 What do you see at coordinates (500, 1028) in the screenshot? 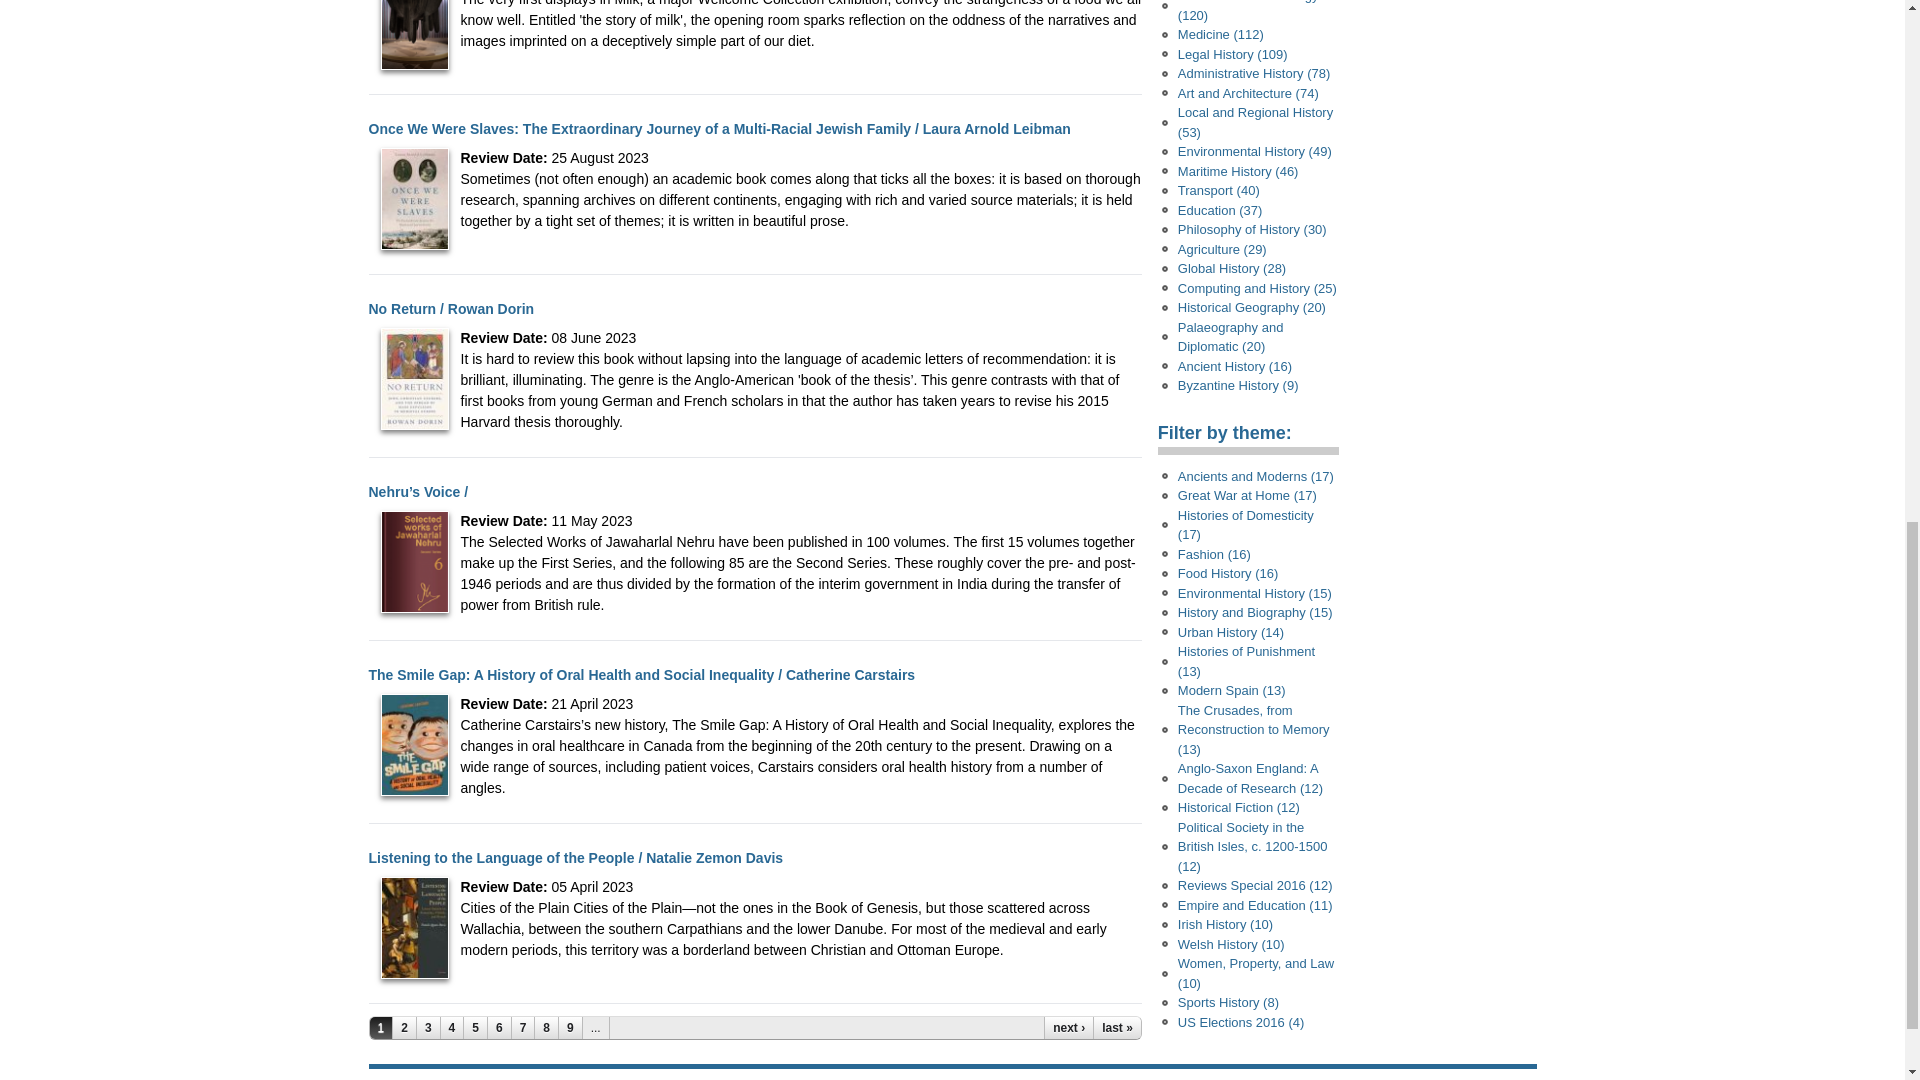
I see `6` at bounding box center [500, 1028].